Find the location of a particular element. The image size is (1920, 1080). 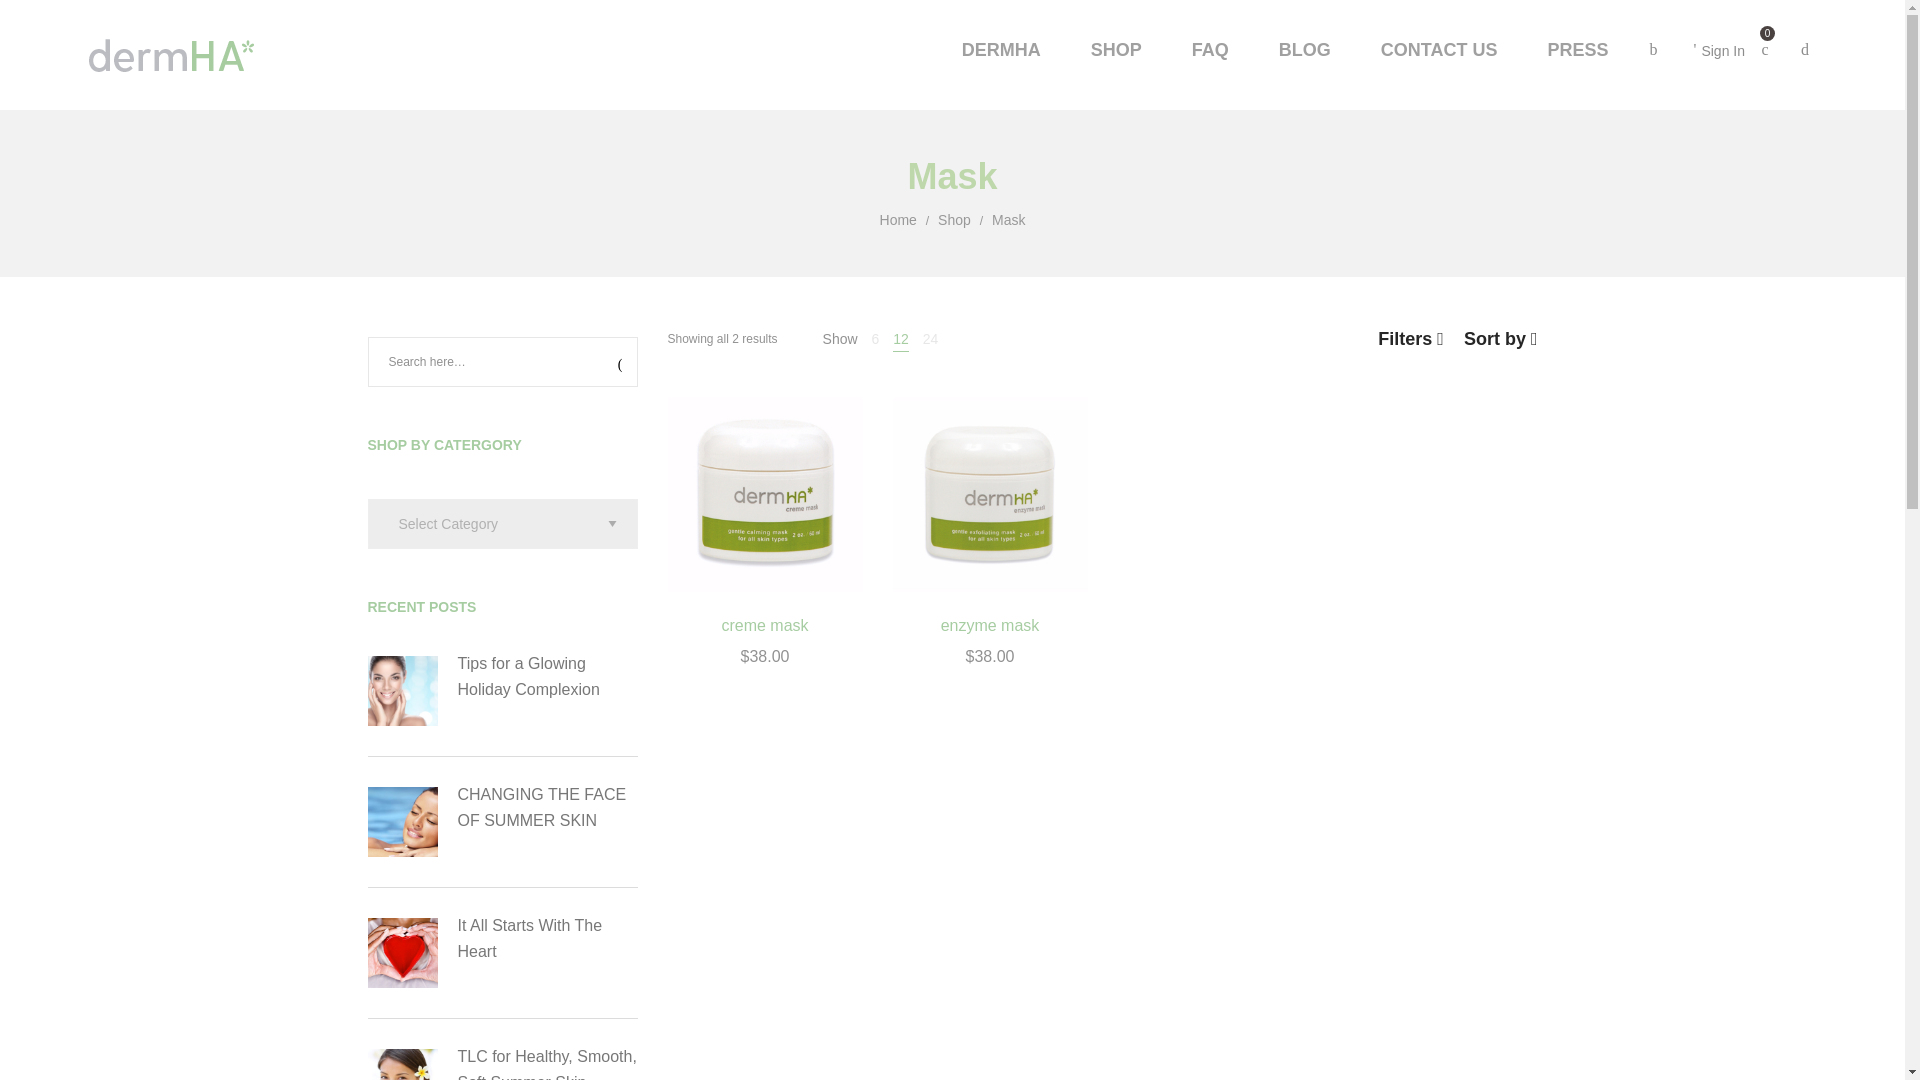

PRESS is located at coordinates (1577, 50).